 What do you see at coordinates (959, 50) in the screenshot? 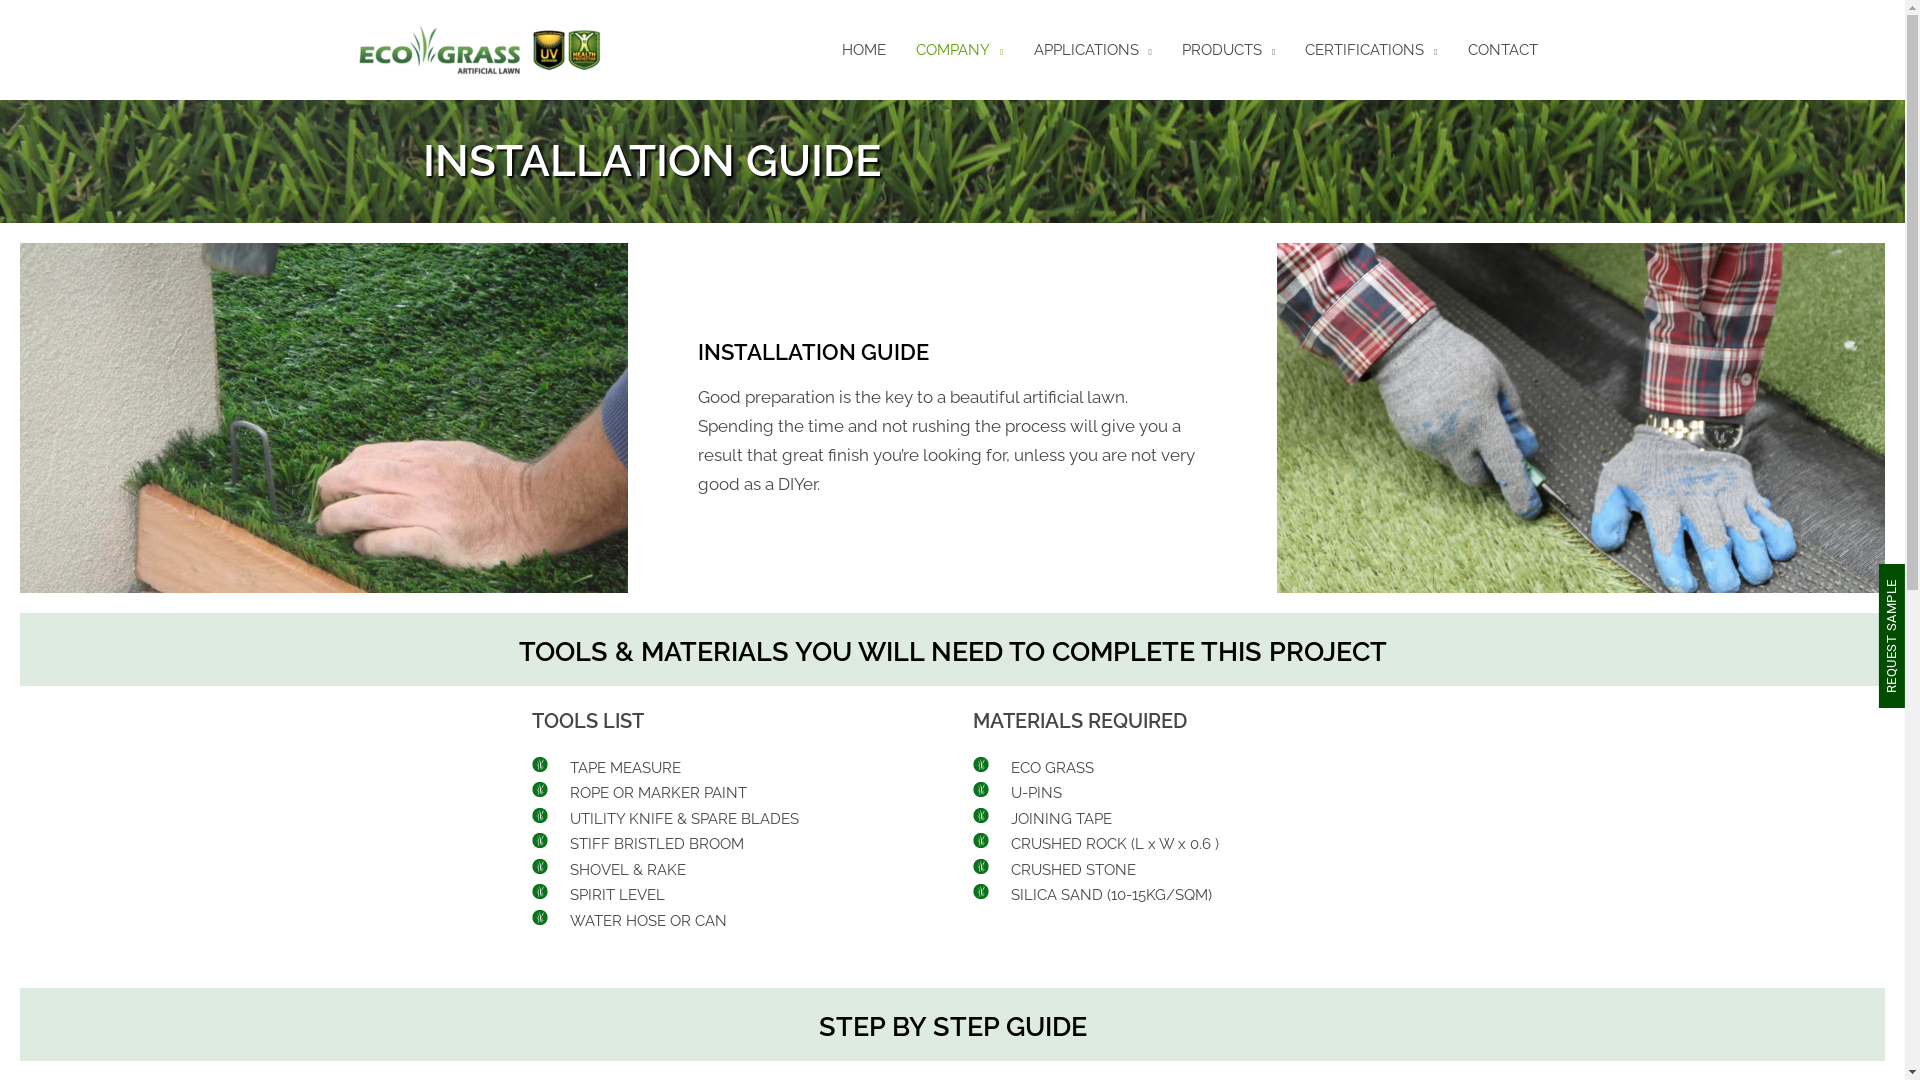
I see `COMPANY` at bounding box center [959, 50].